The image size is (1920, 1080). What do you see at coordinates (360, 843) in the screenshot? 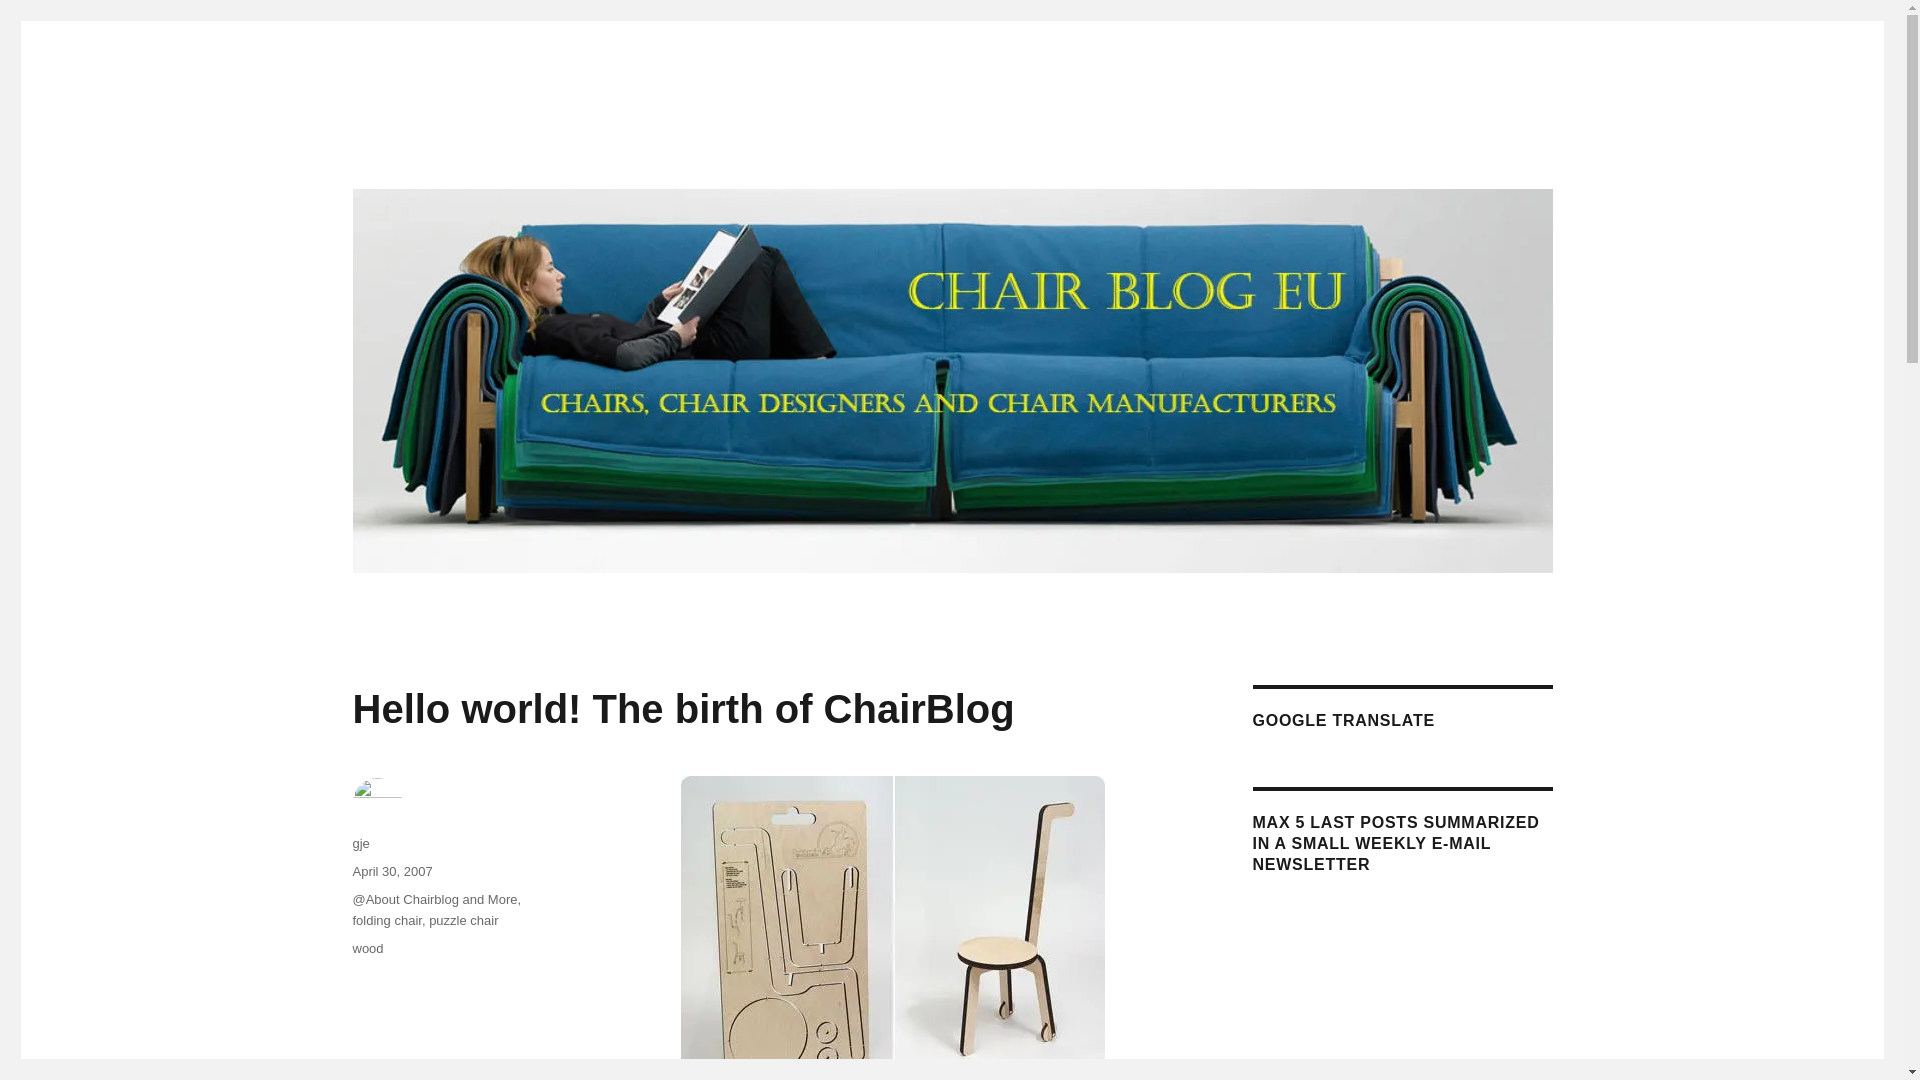
I see `gje` at bounding box center [360, 843].